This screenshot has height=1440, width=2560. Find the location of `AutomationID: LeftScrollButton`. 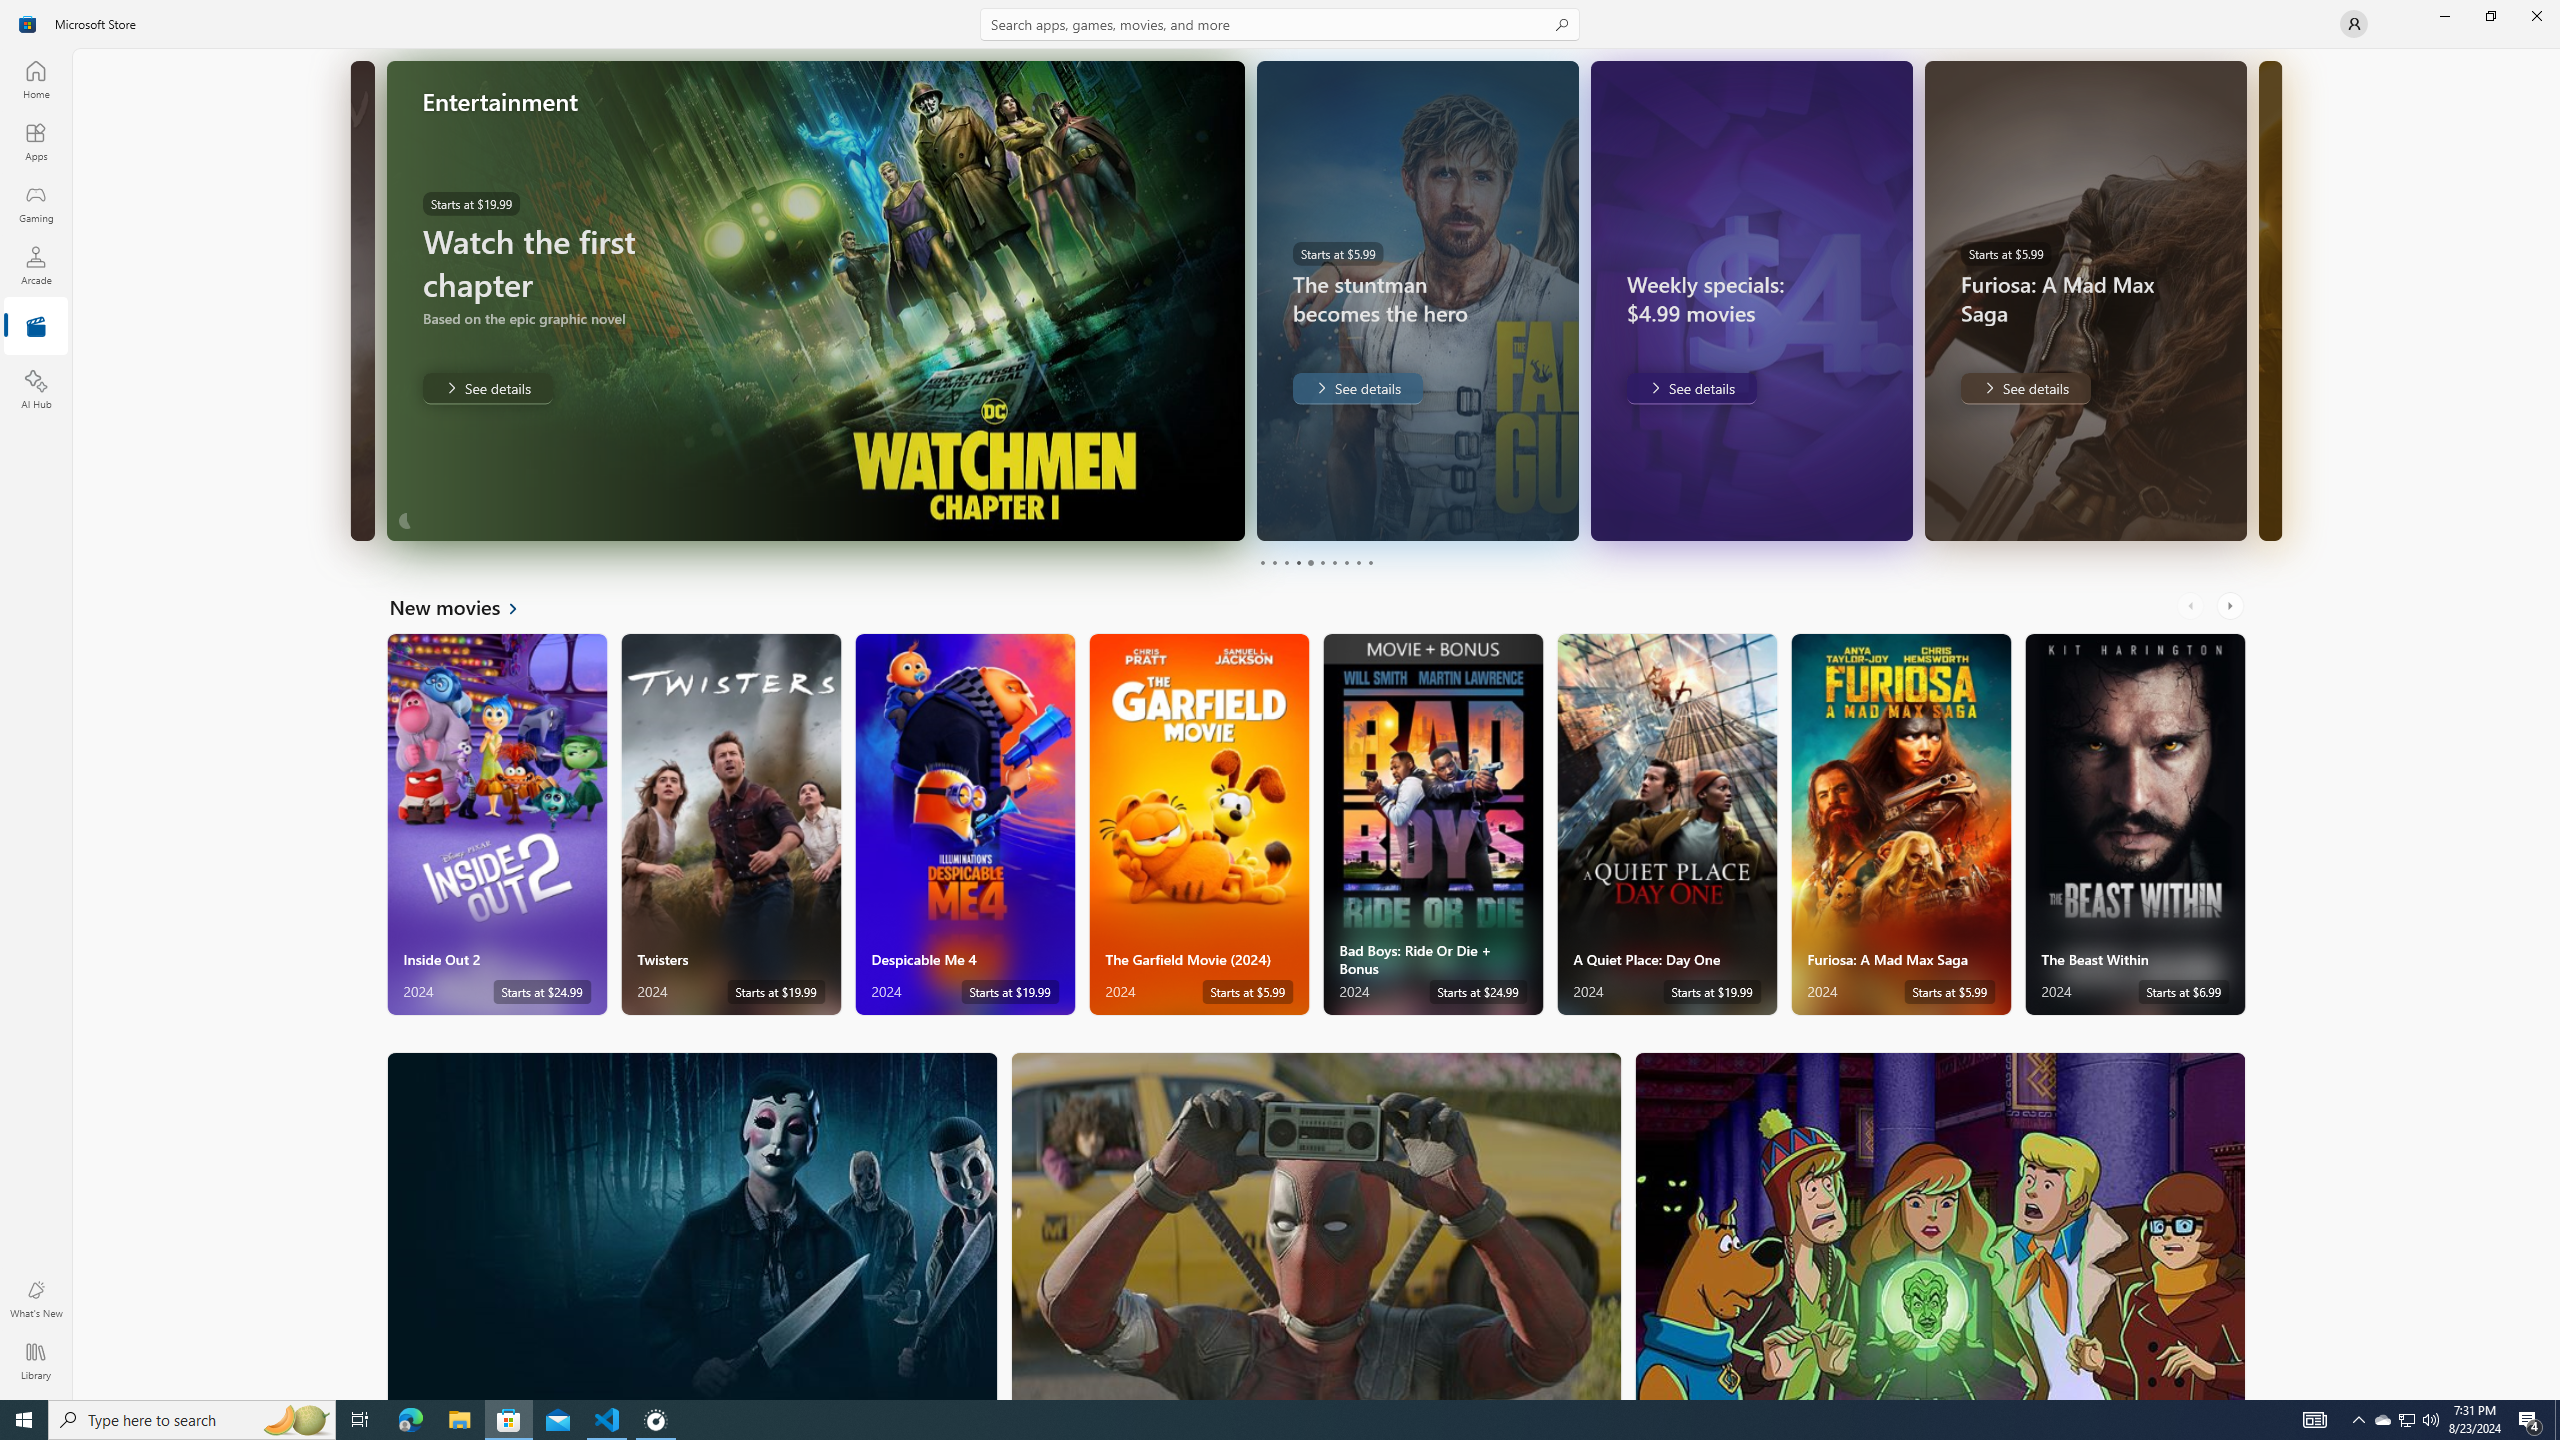

AutomationID: LeftScrollButton is located at coordinates (2192, 606).